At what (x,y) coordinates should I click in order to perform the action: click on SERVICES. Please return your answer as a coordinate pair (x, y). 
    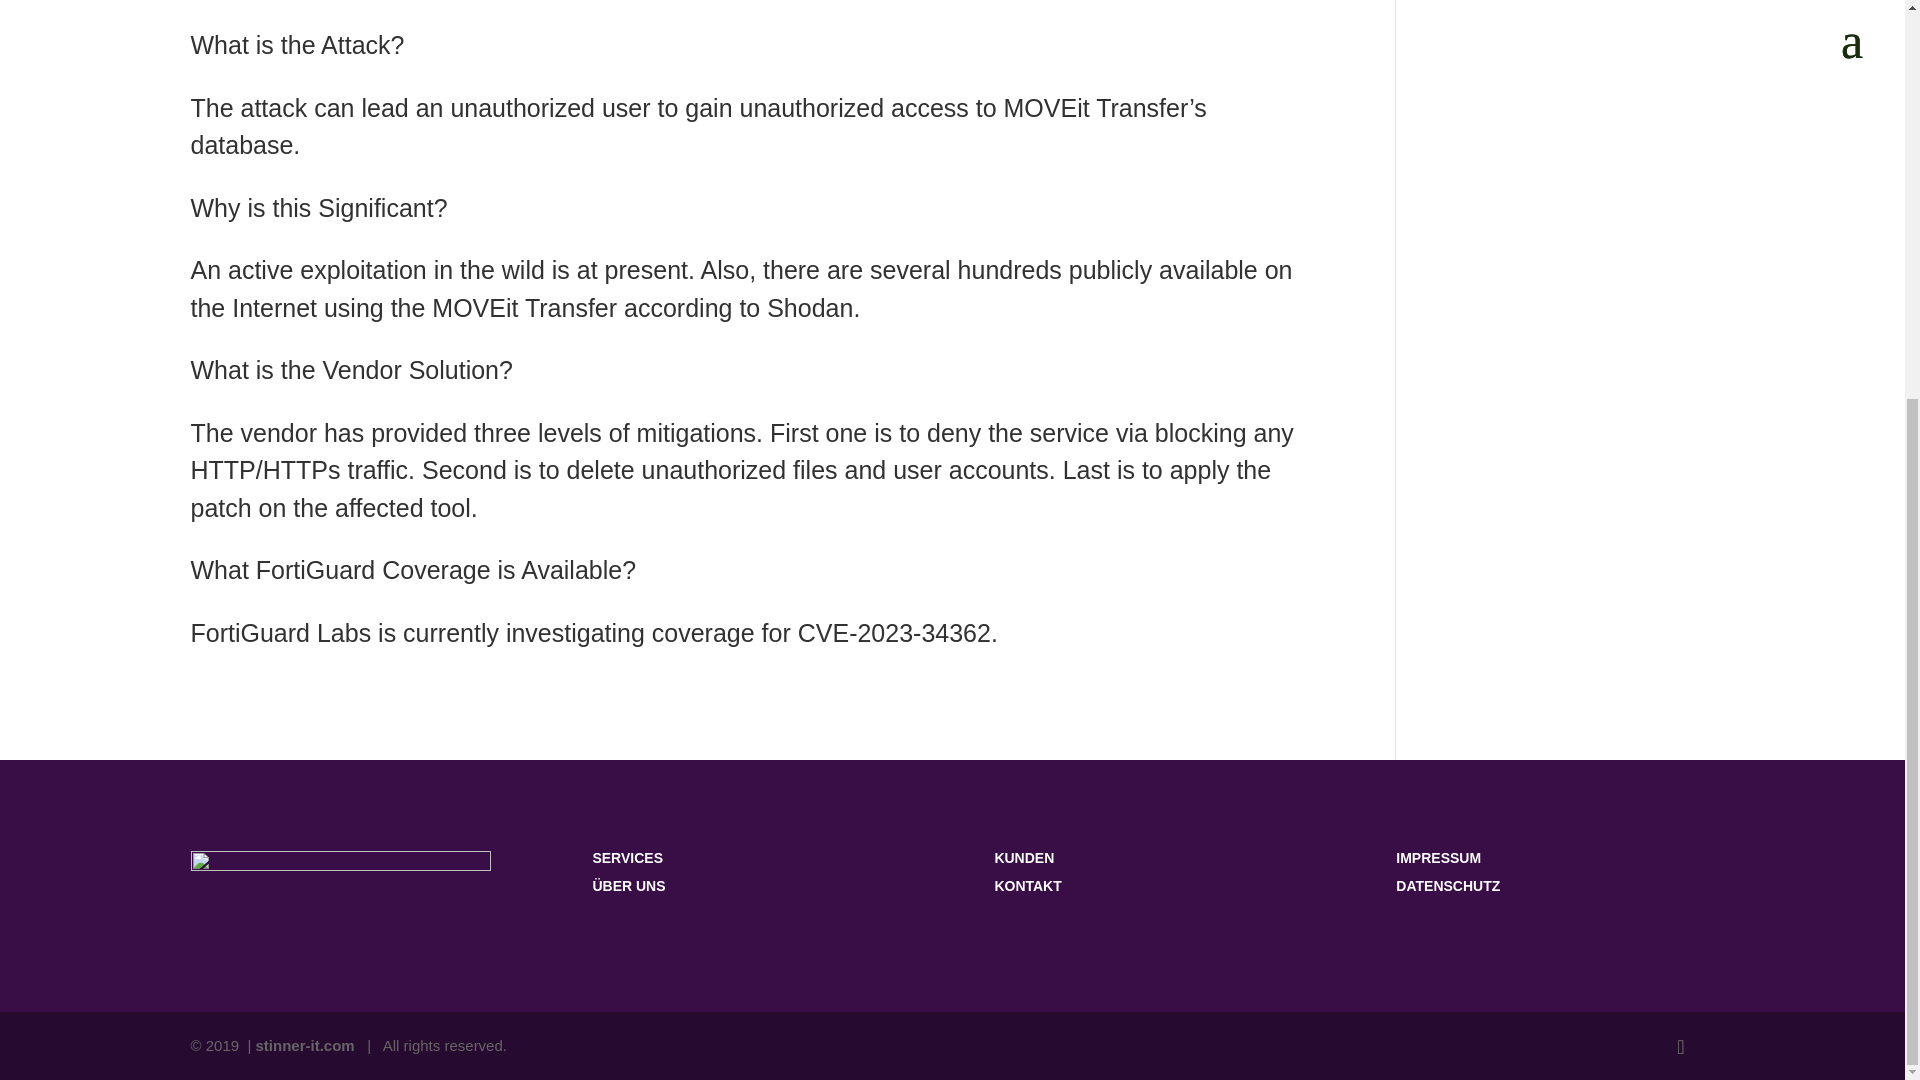
    Looking at the image, I should click on (626, 858).